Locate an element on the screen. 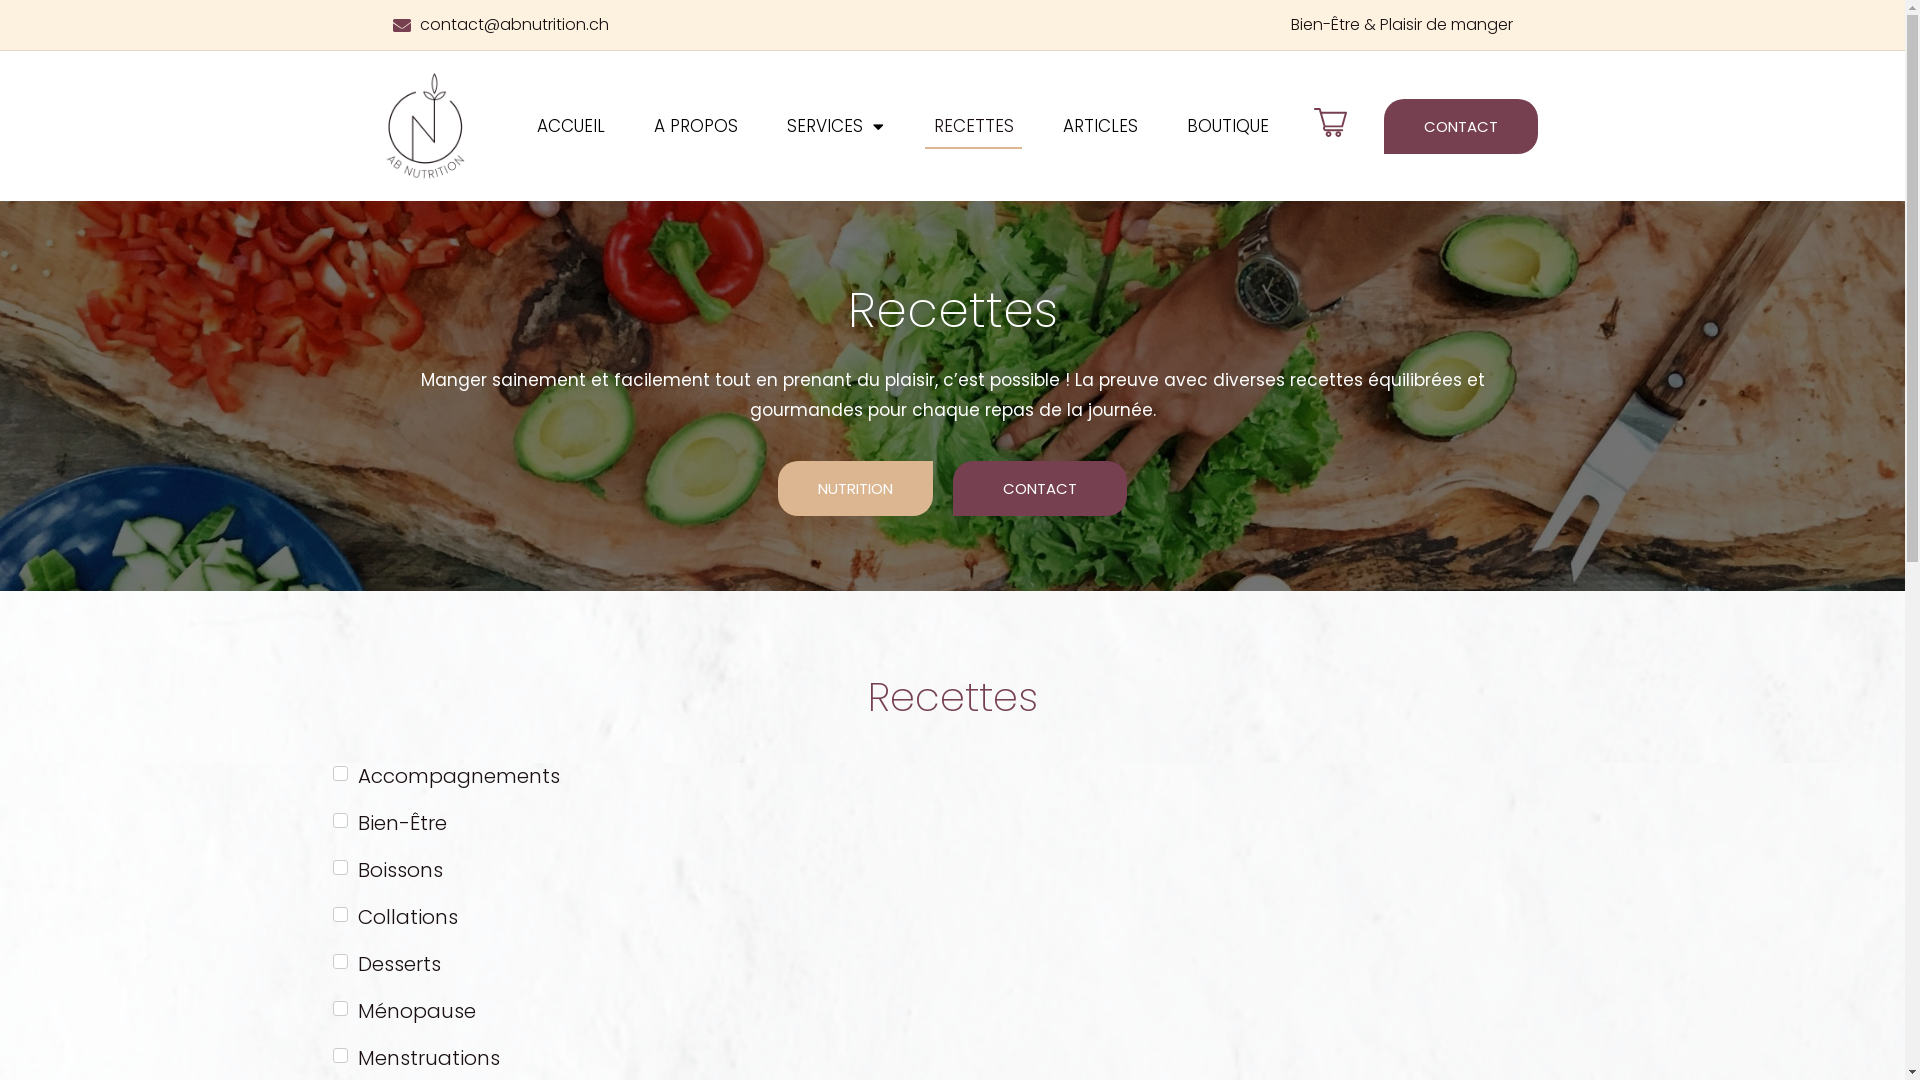 The image size is (1920, 1080). CONTACT is located at coordinates (1040, 488).